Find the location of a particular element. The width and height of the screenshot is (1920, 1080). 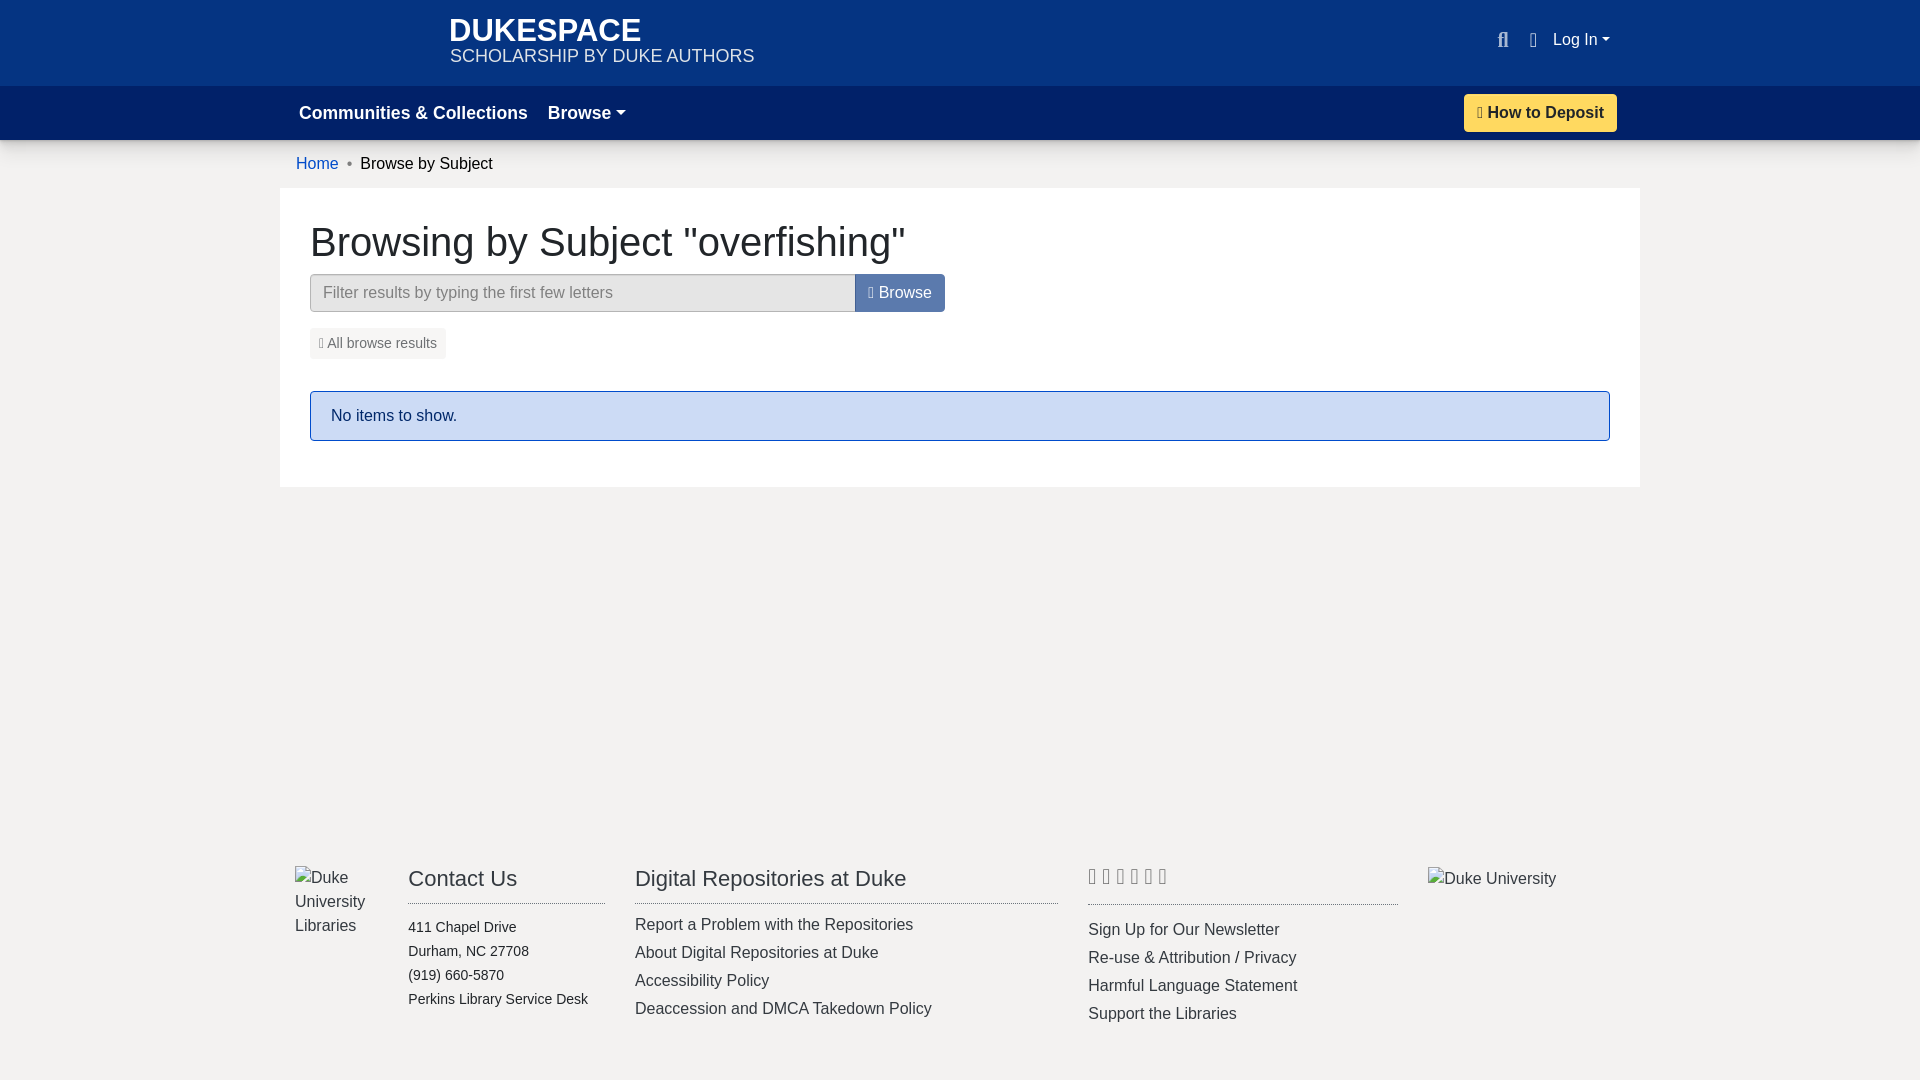

Search is located at coordinates (1148, 882).